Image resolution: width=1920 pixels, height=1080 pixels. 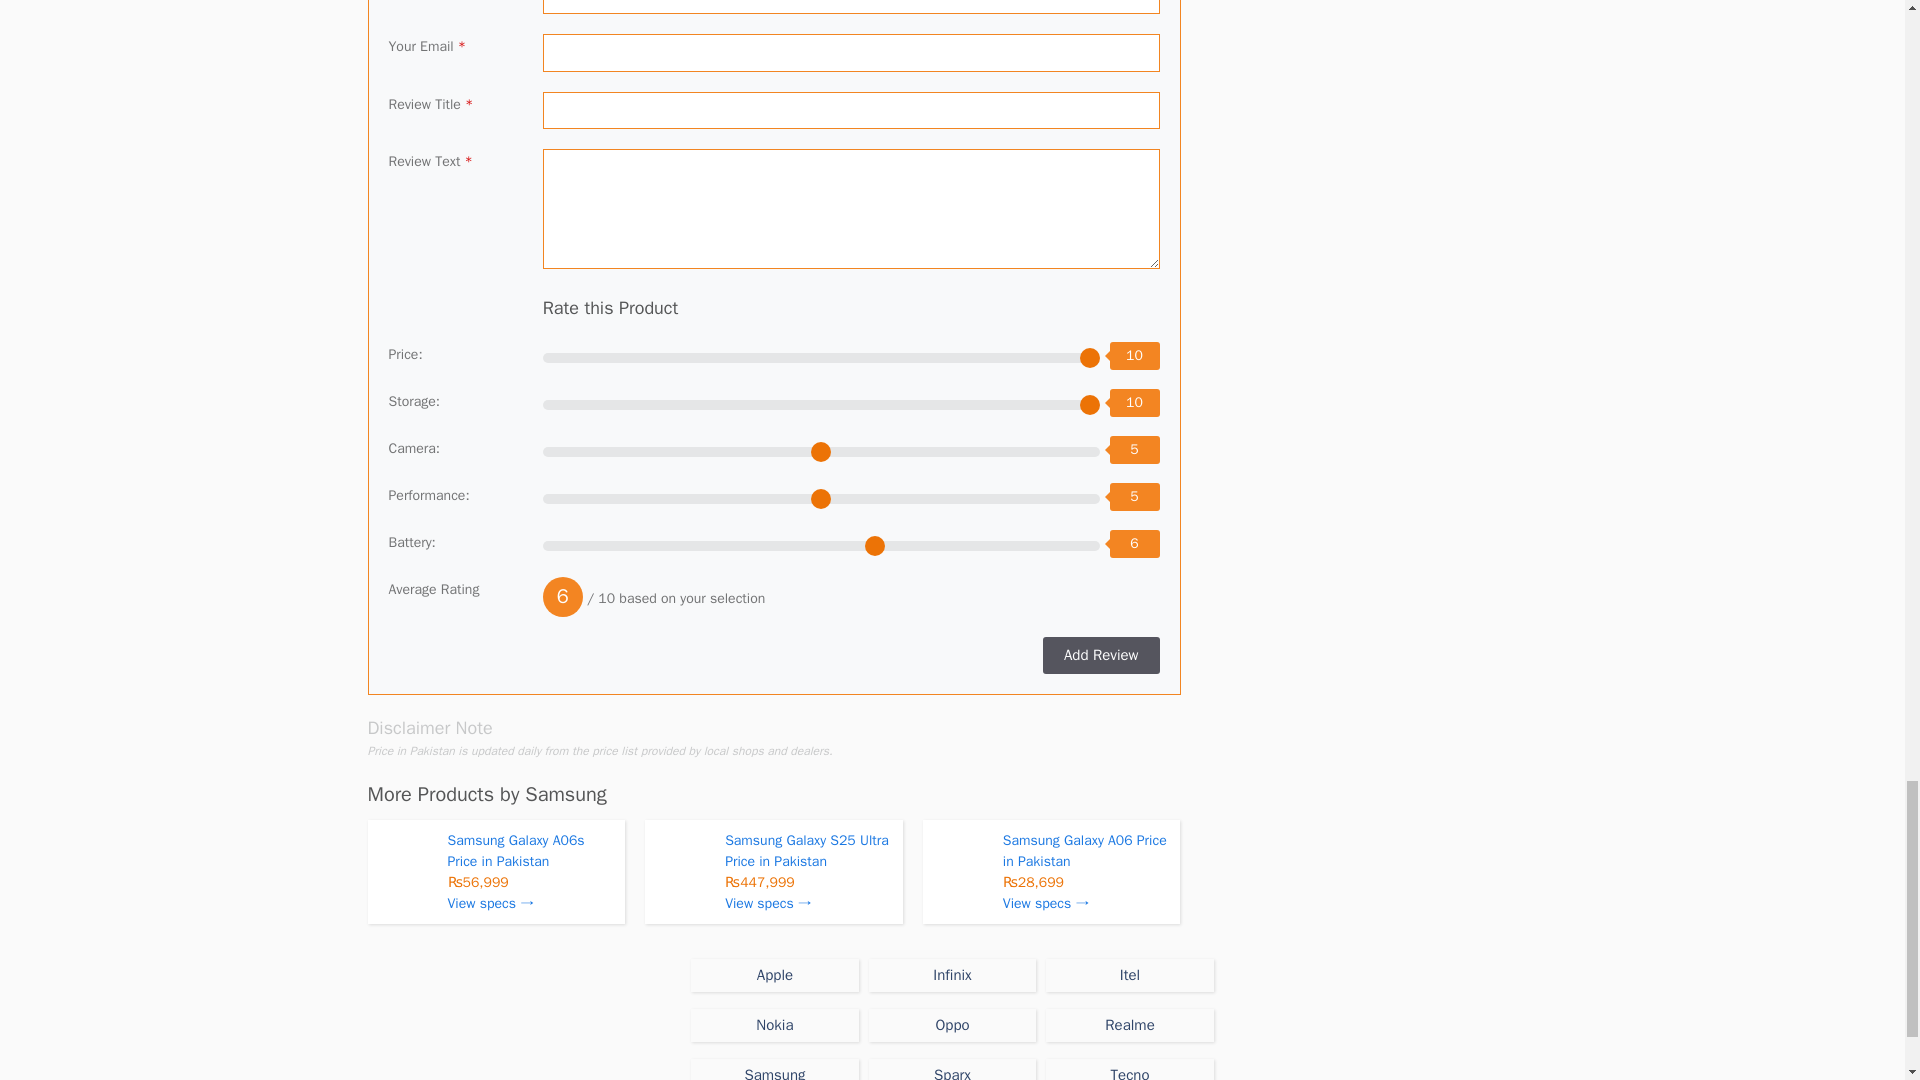 I want to click on 5, so click(x=822, y=452).